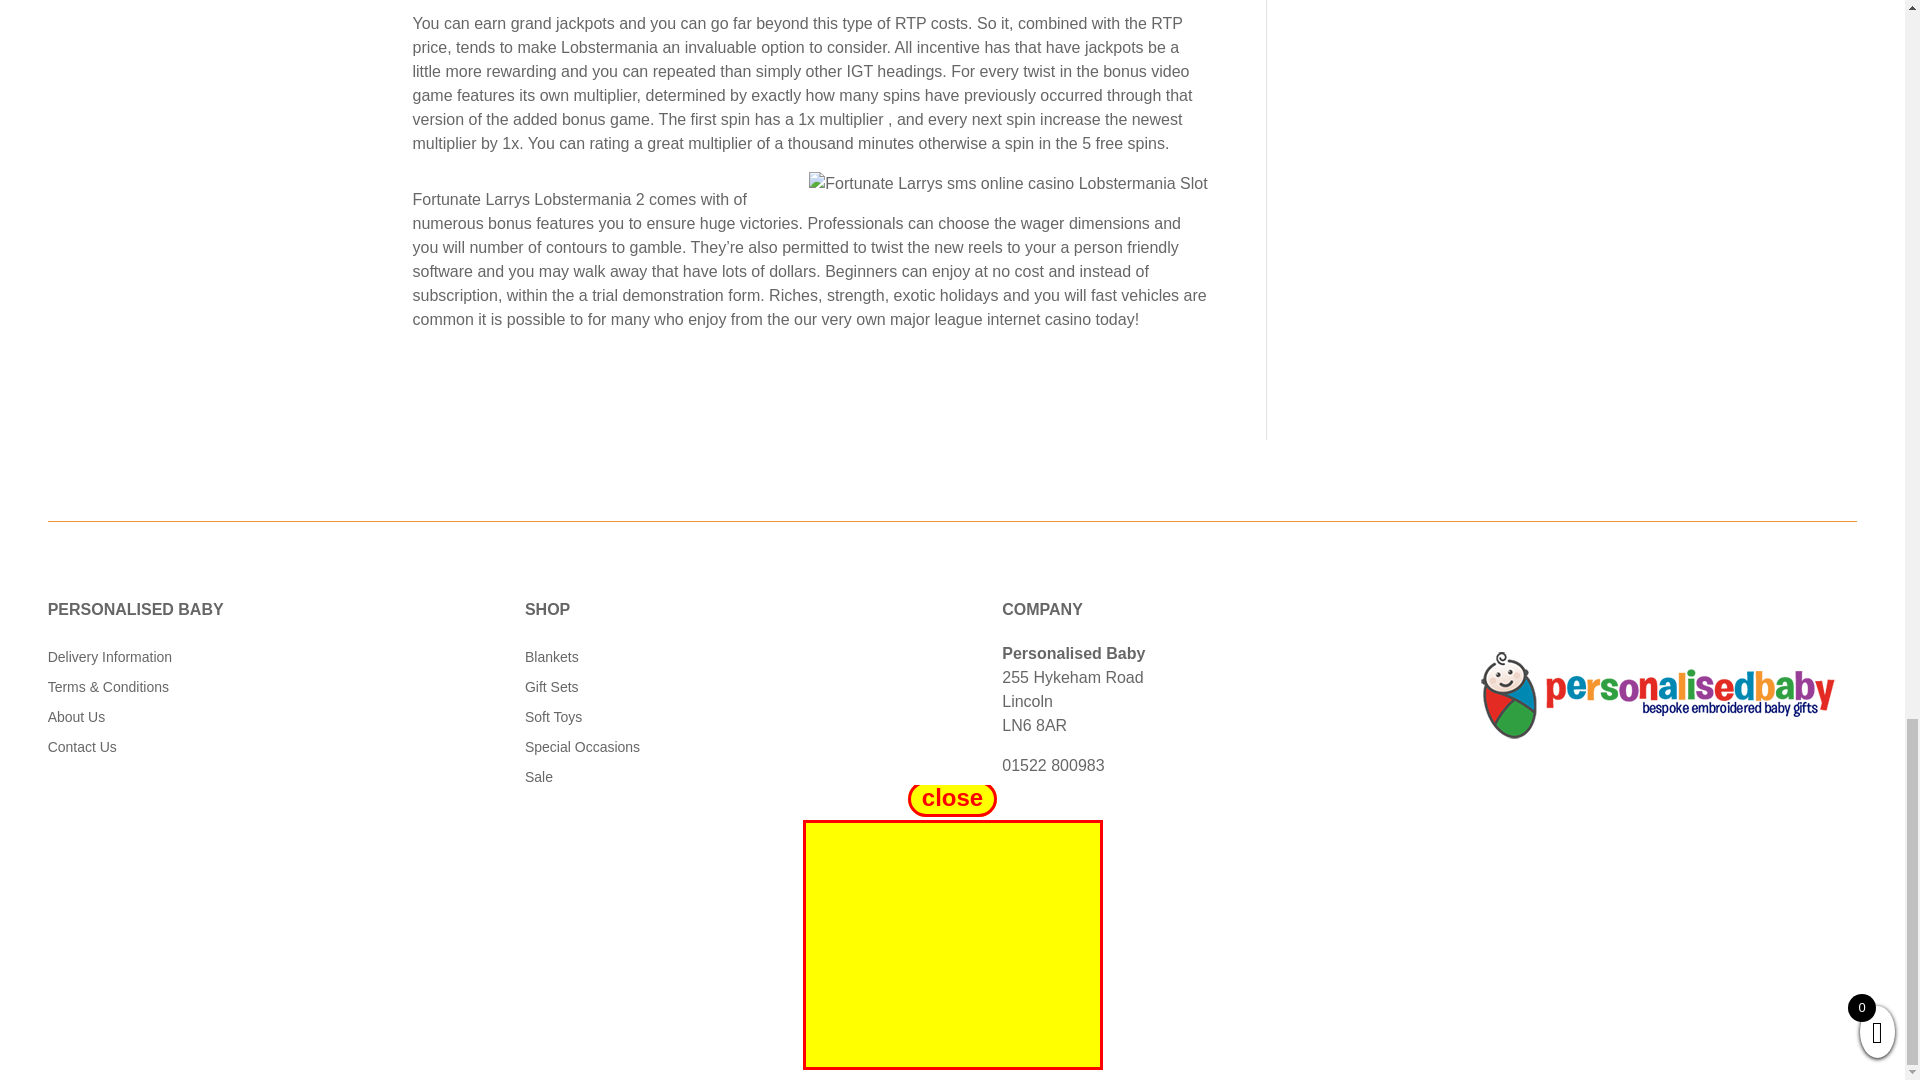 Image resolution: width=1920 pixels, height=1080 pixels. What do you see at coordinates (110, 660) in the screenshot?
I see `Delivery Information` at bounding box center [110, 660].